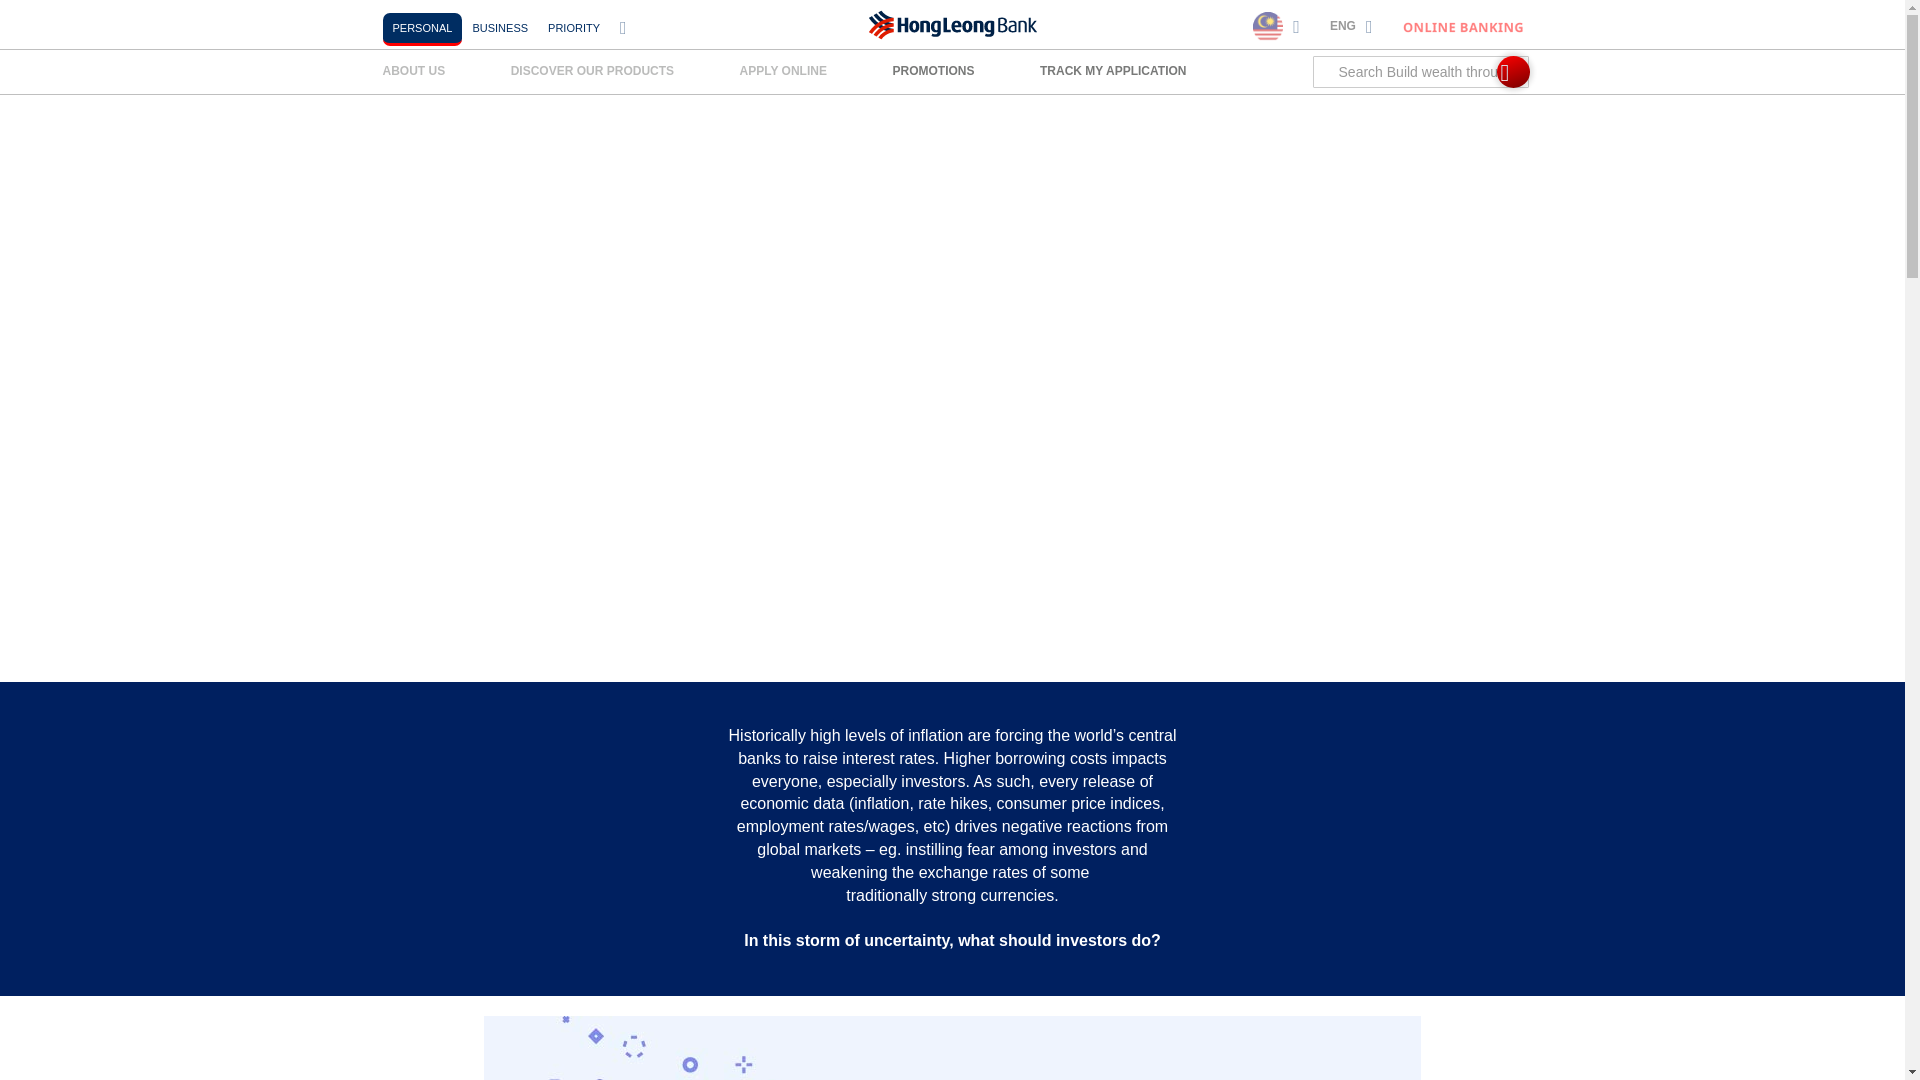  What do you see at coordinates (421, 70) in the screenshot?
I see `ABOUT US` at bounding box center [421, 70].